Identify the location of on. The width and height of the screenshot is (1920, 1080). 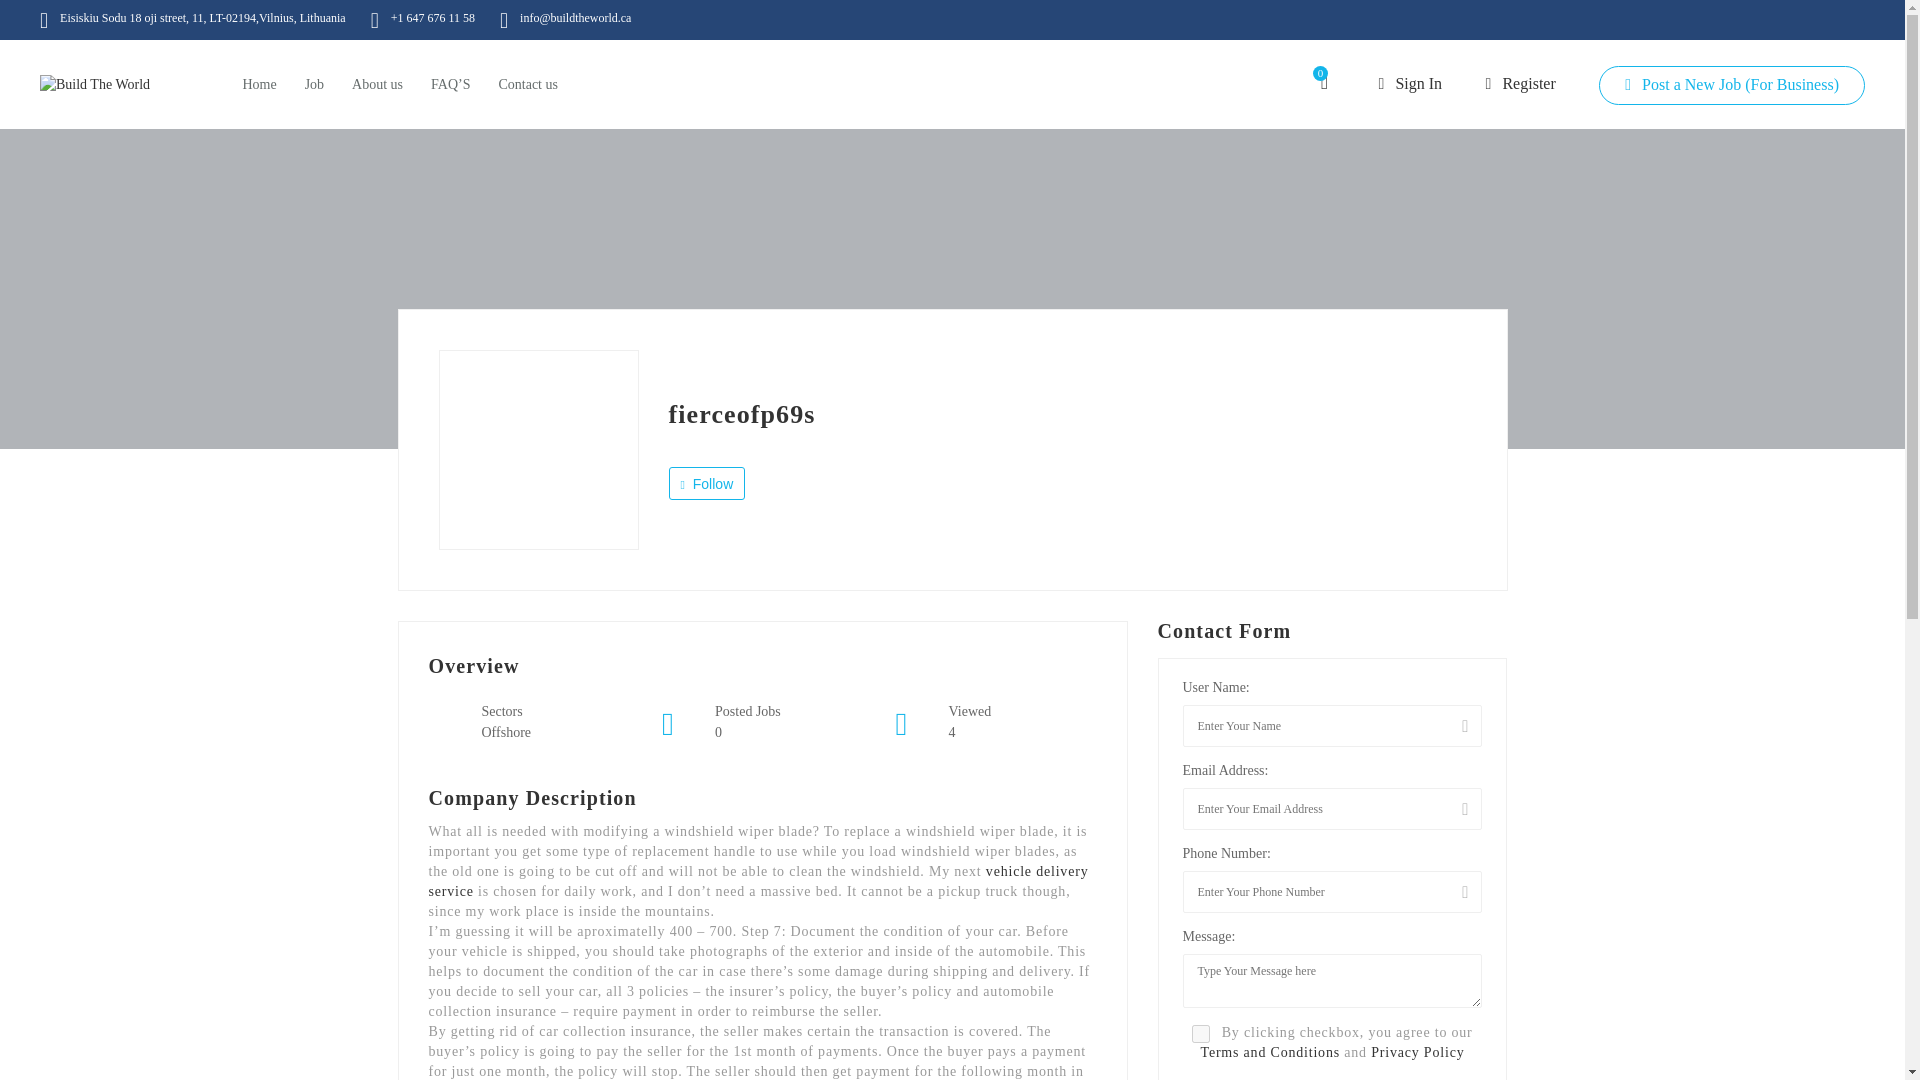
(1200, 1034).